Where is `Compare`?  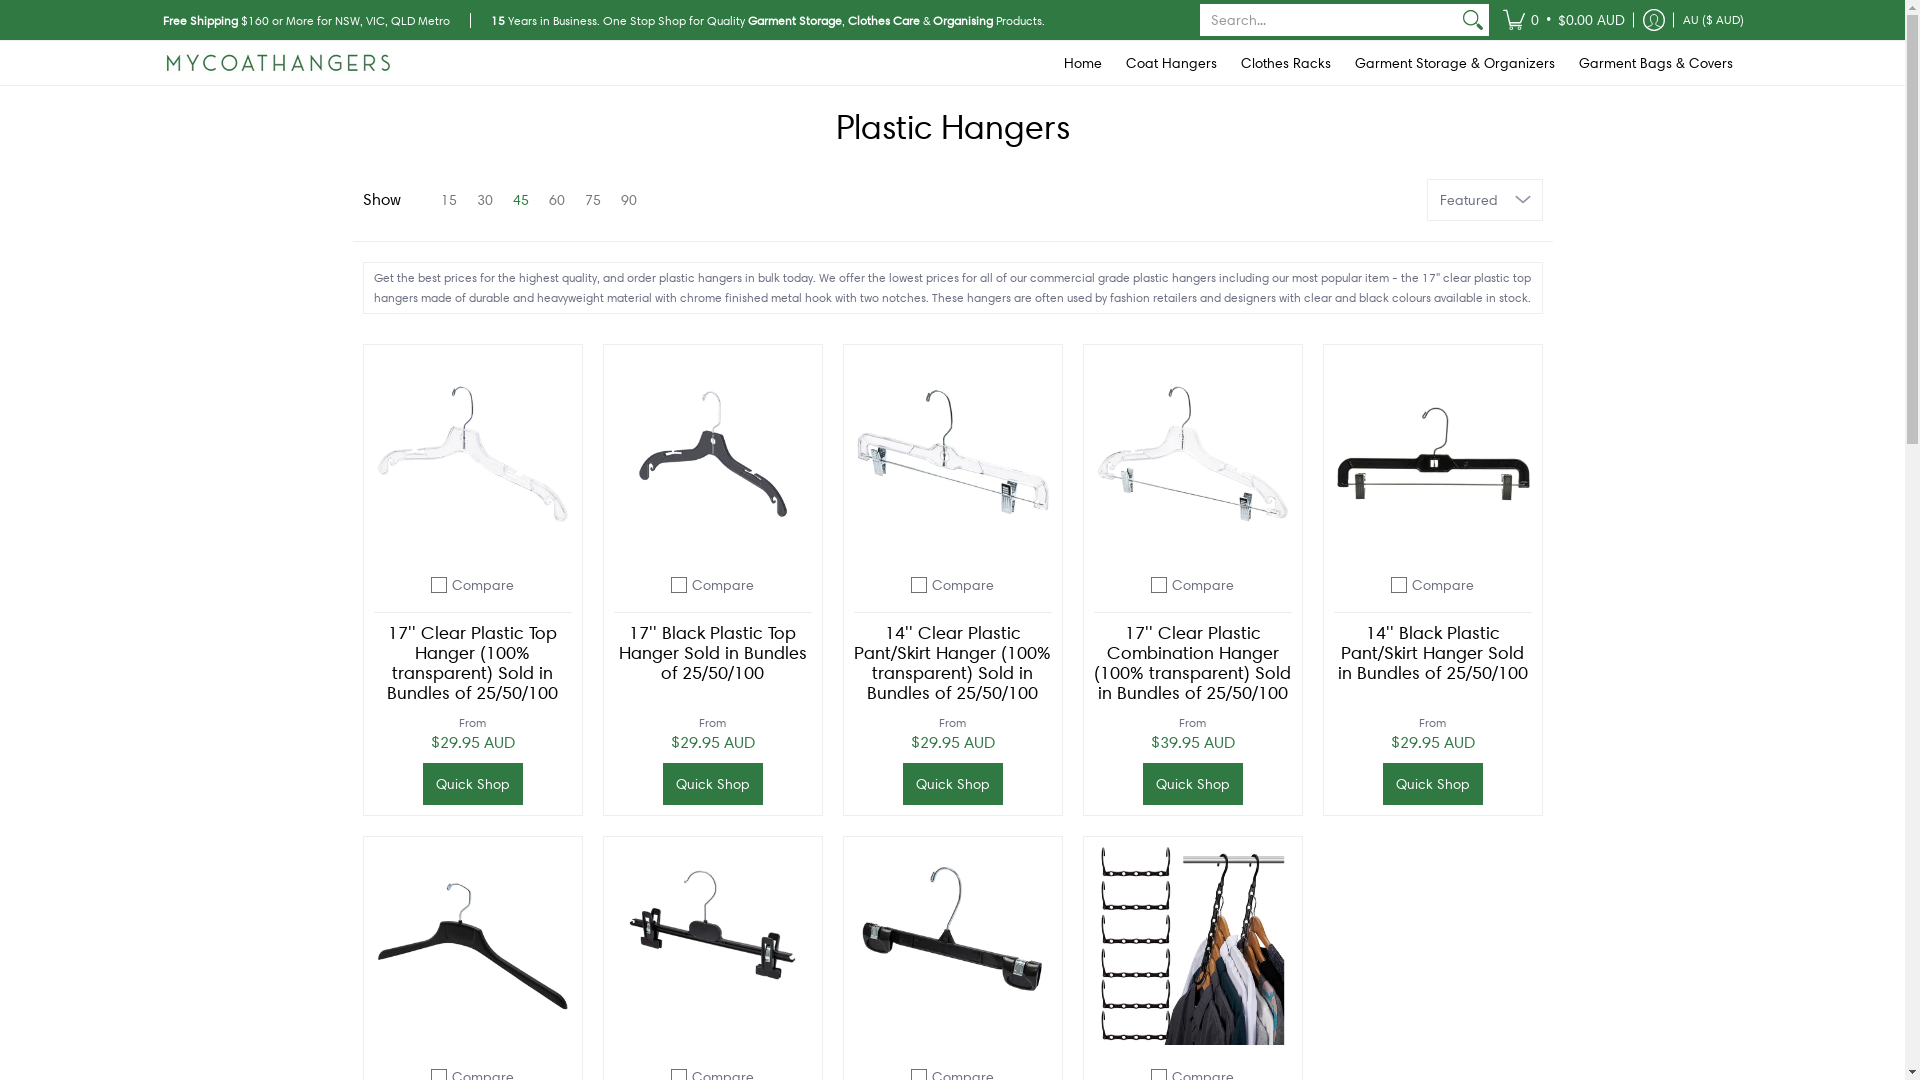 Compare is located at coordinates (1203, 584).